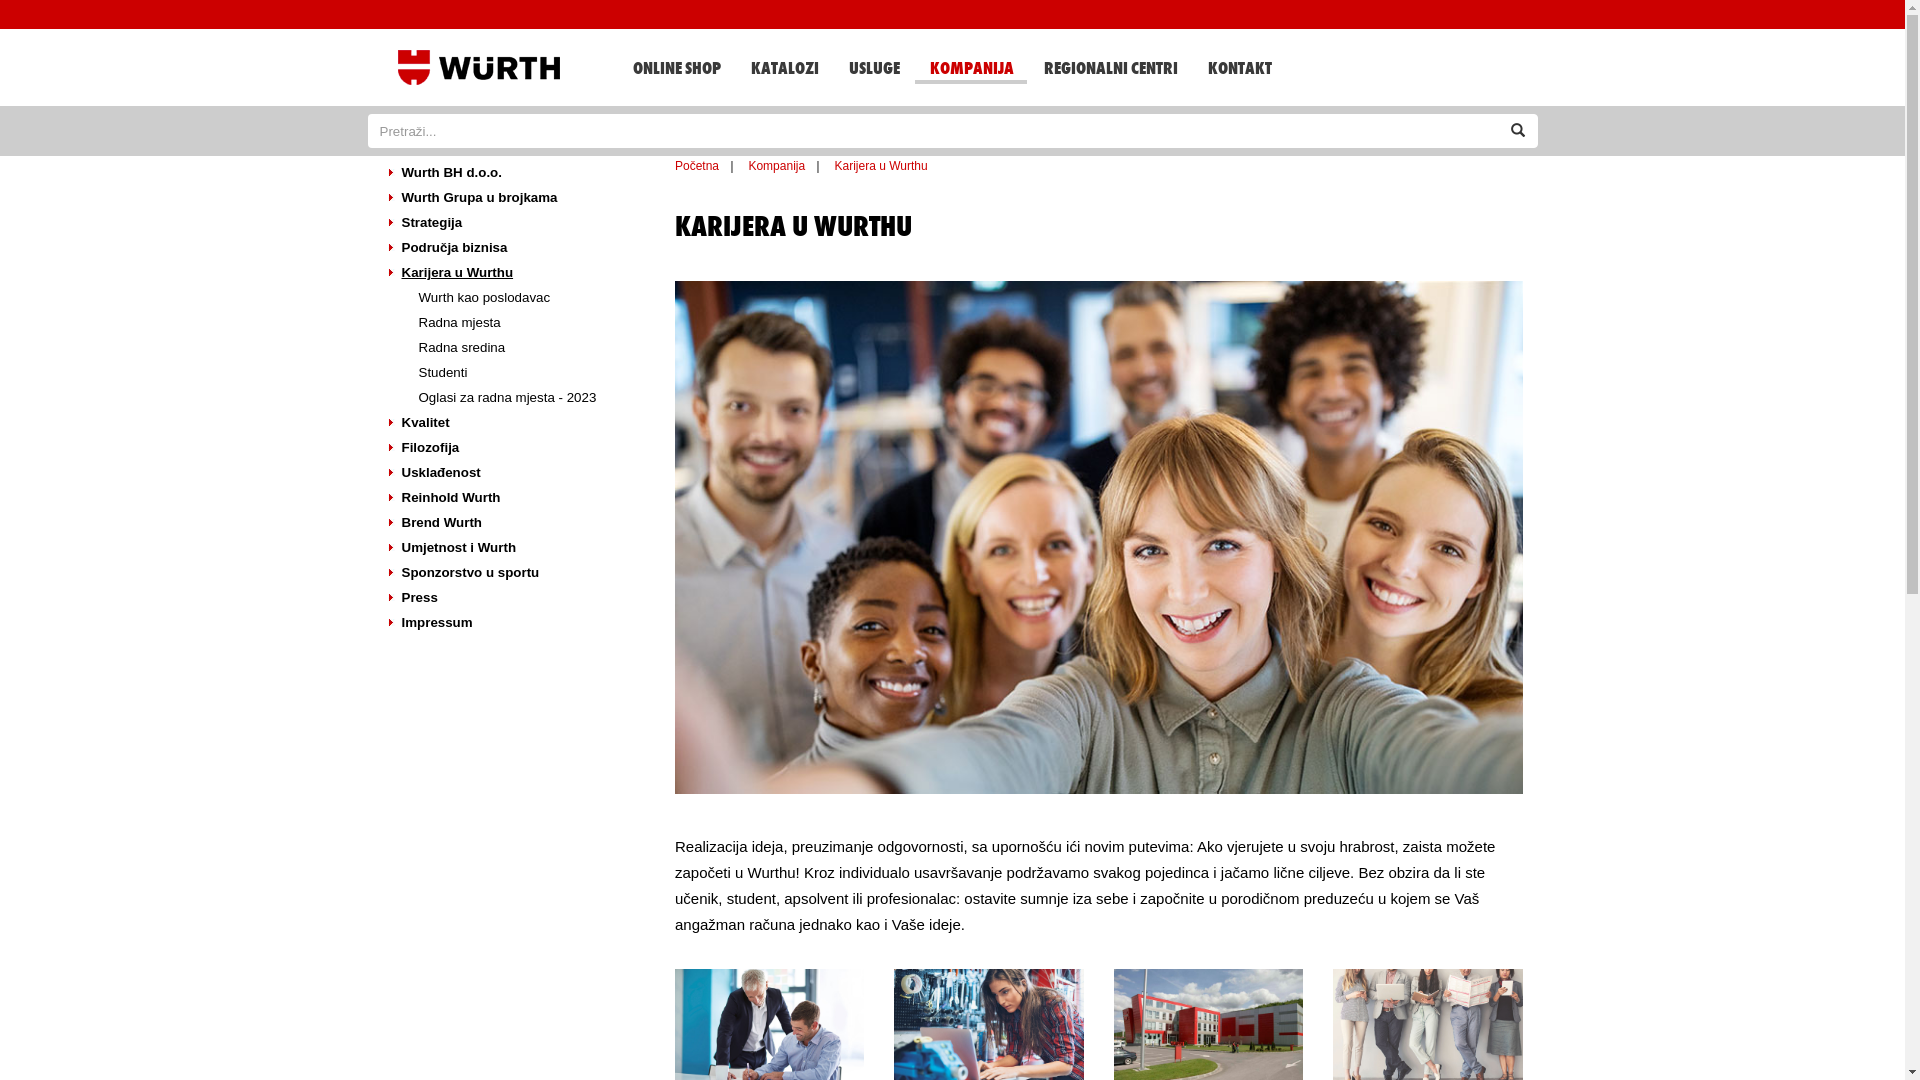 This screenshot has width=1920, height=1080. What do you see at coordinates (523, 348) in the screenshot?
I see `Radna sredina` at bounding box center [523, 348].